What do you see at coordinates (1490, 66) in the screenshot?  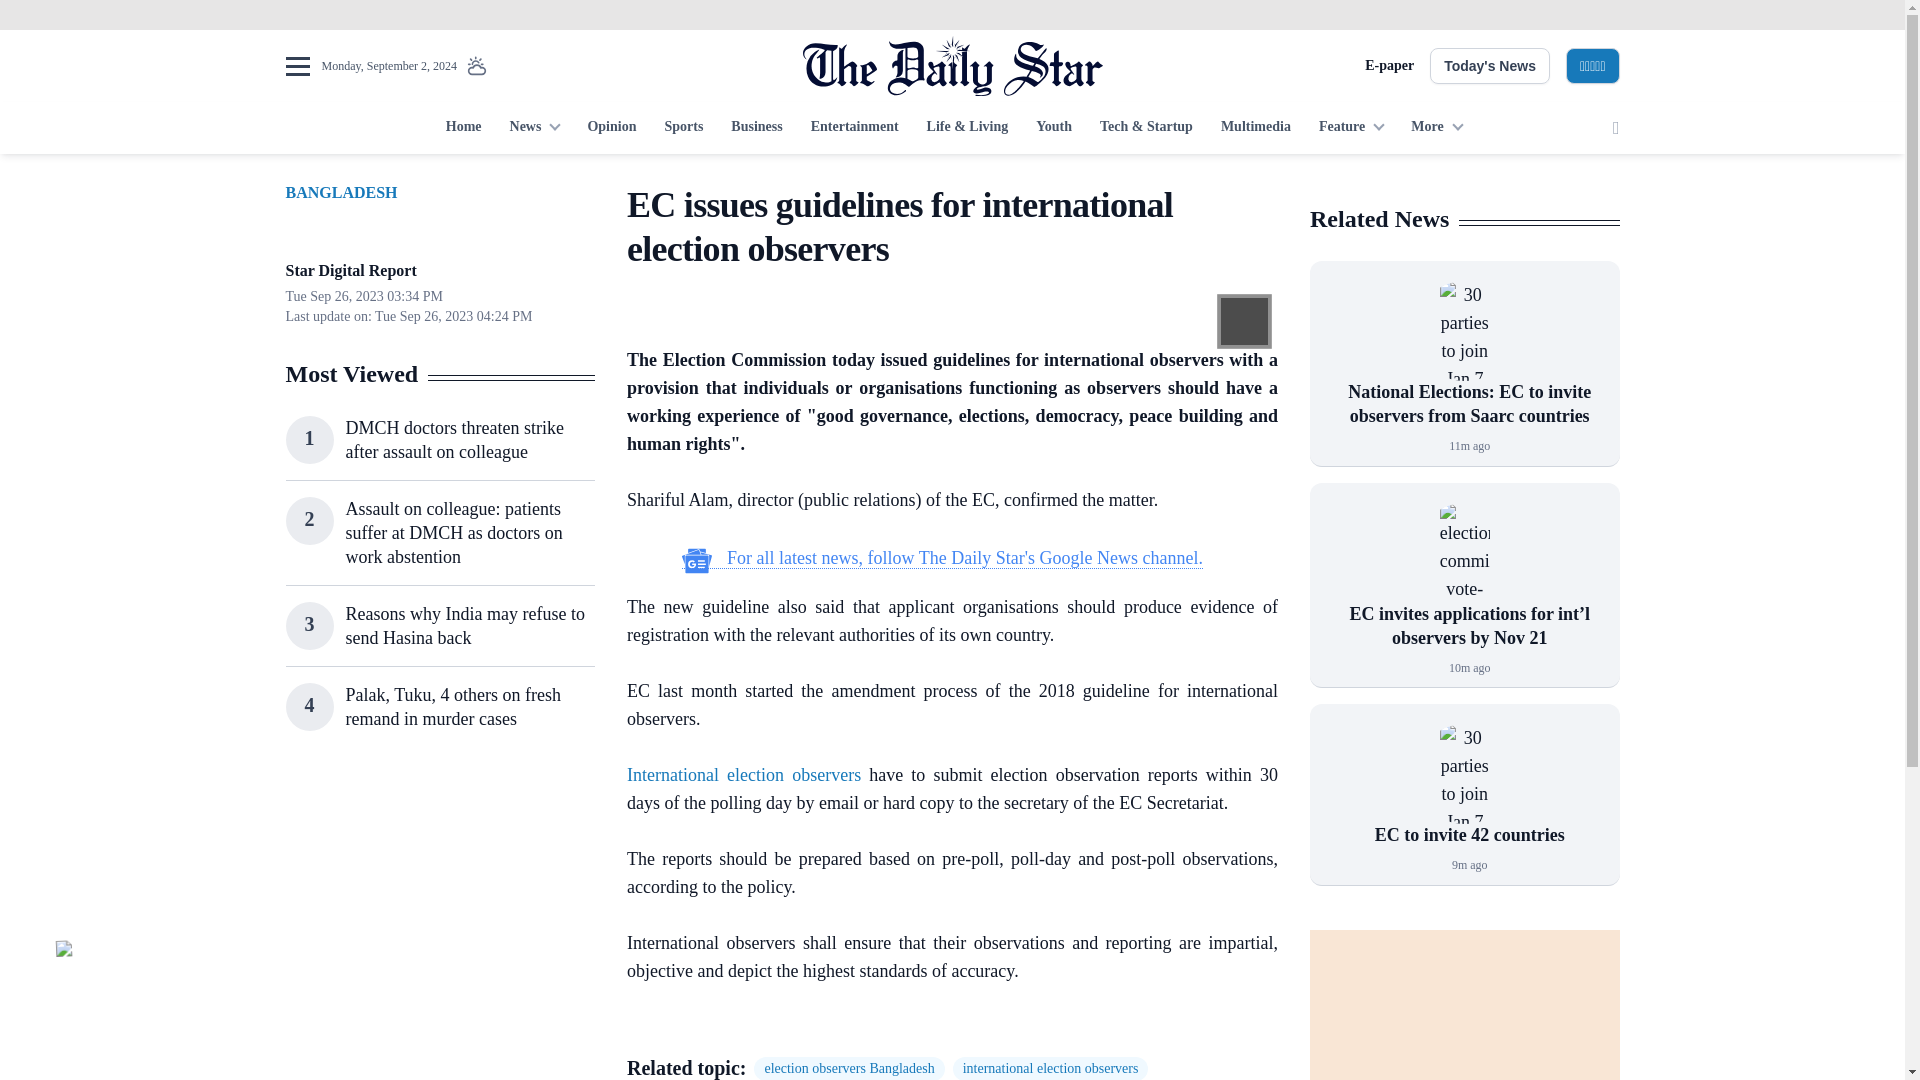 I see `Today's News` at bounding box center [1490, 66].